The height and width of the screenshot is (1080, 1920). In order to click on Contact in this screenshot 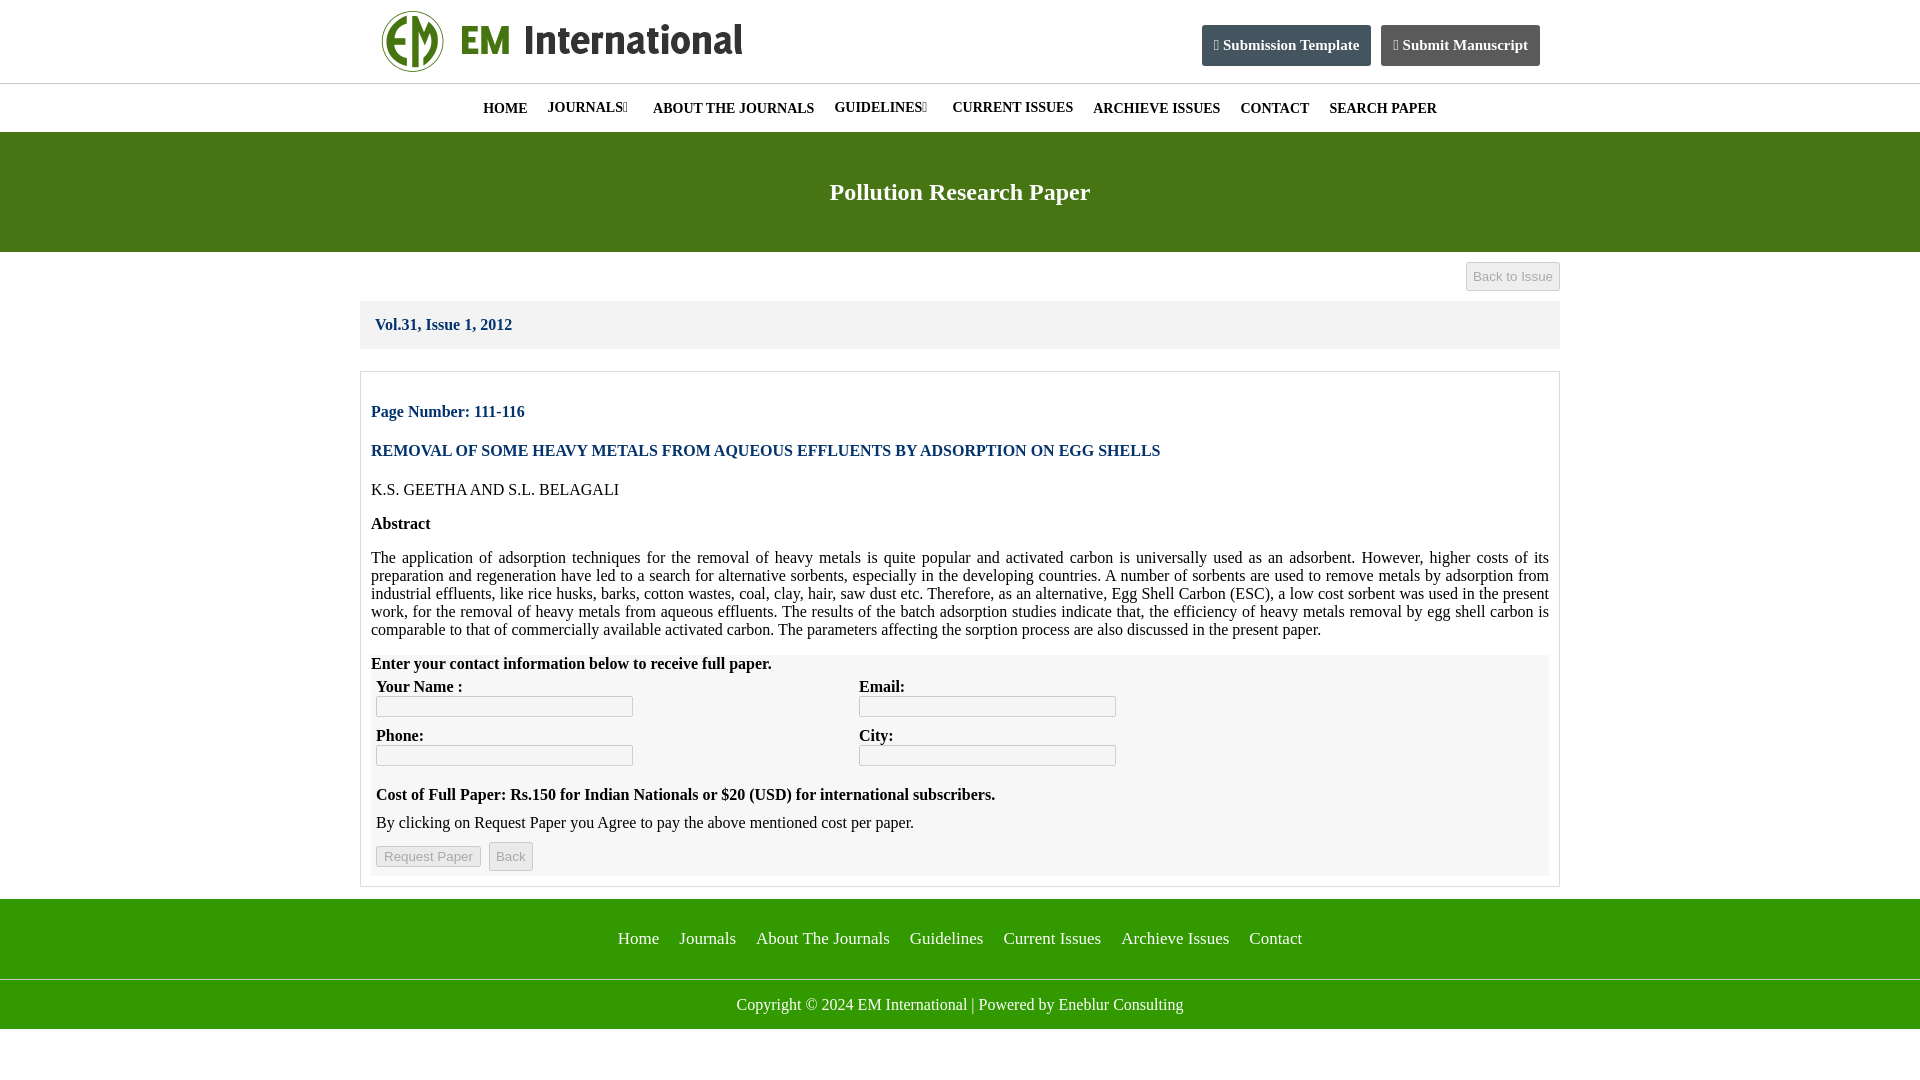, I will do `click(1275, 938)`.